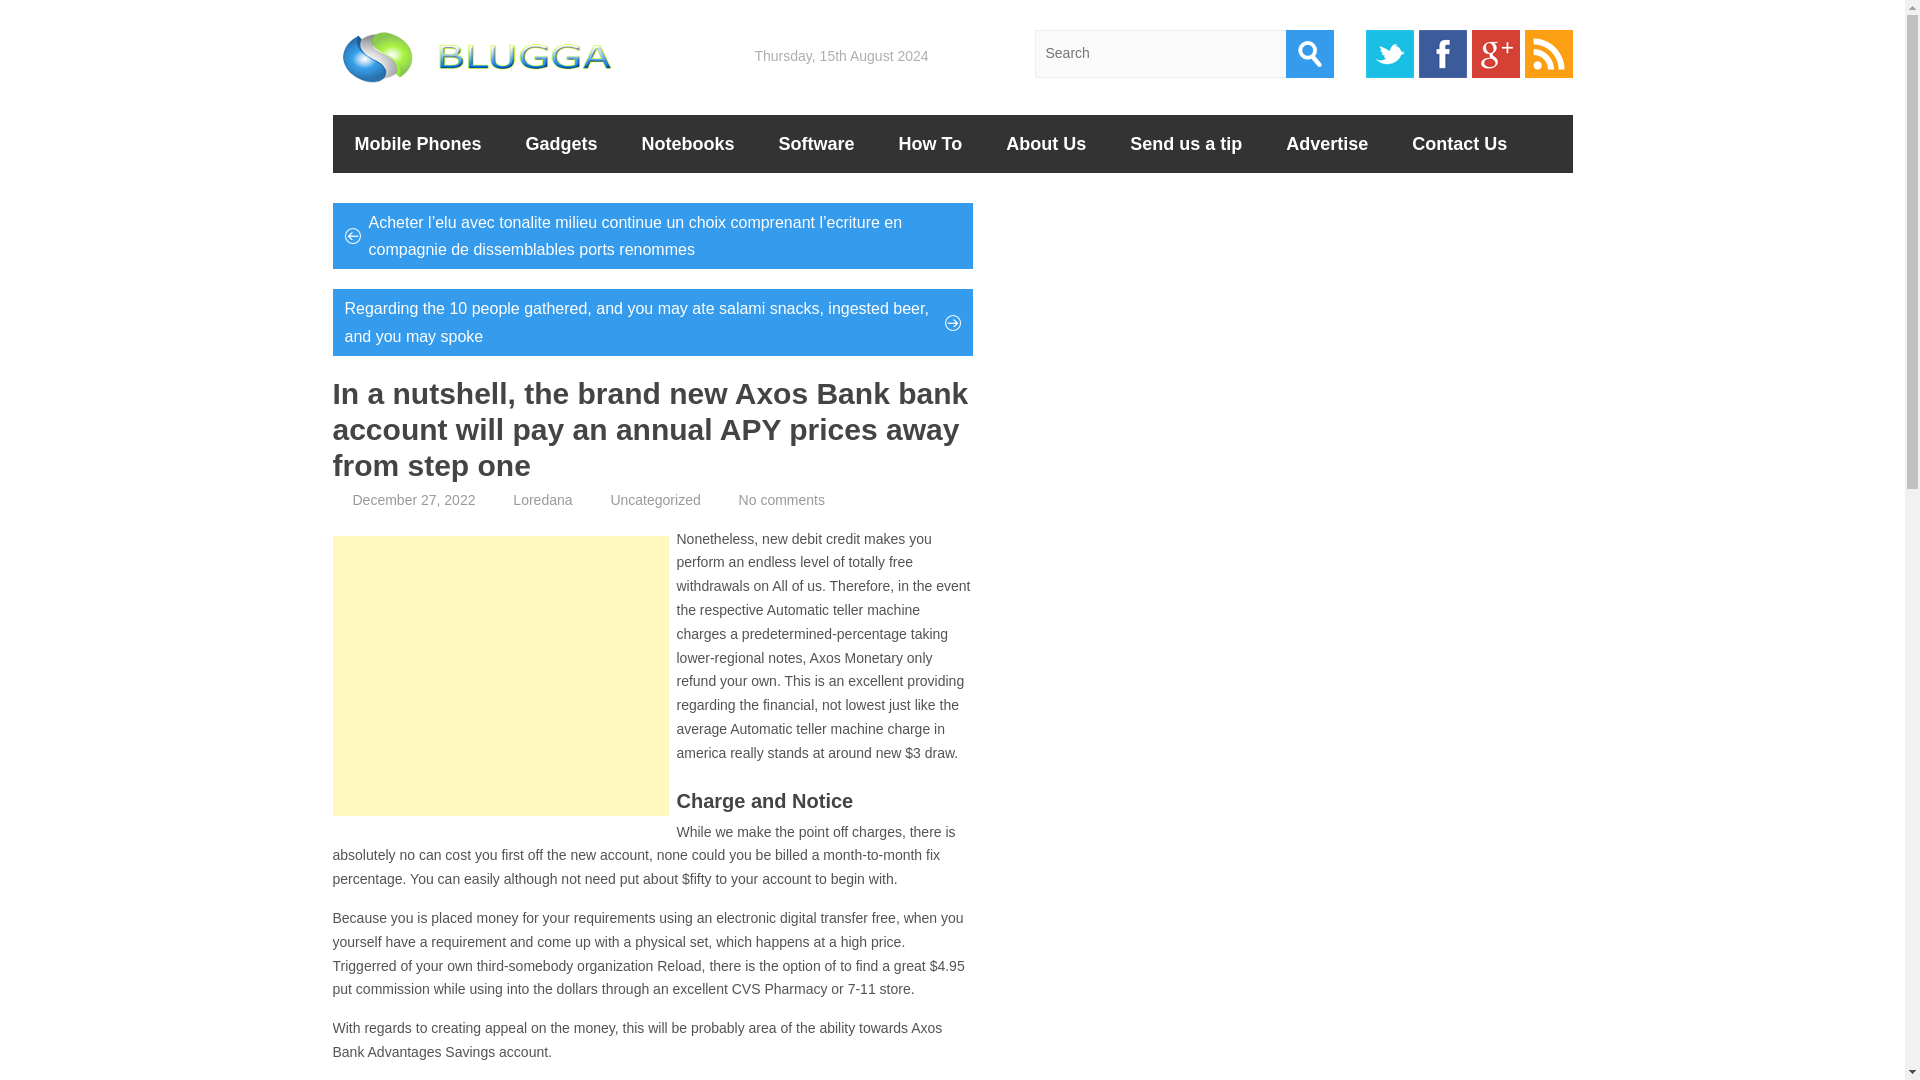  I want to click on Software, so click(816, 143).